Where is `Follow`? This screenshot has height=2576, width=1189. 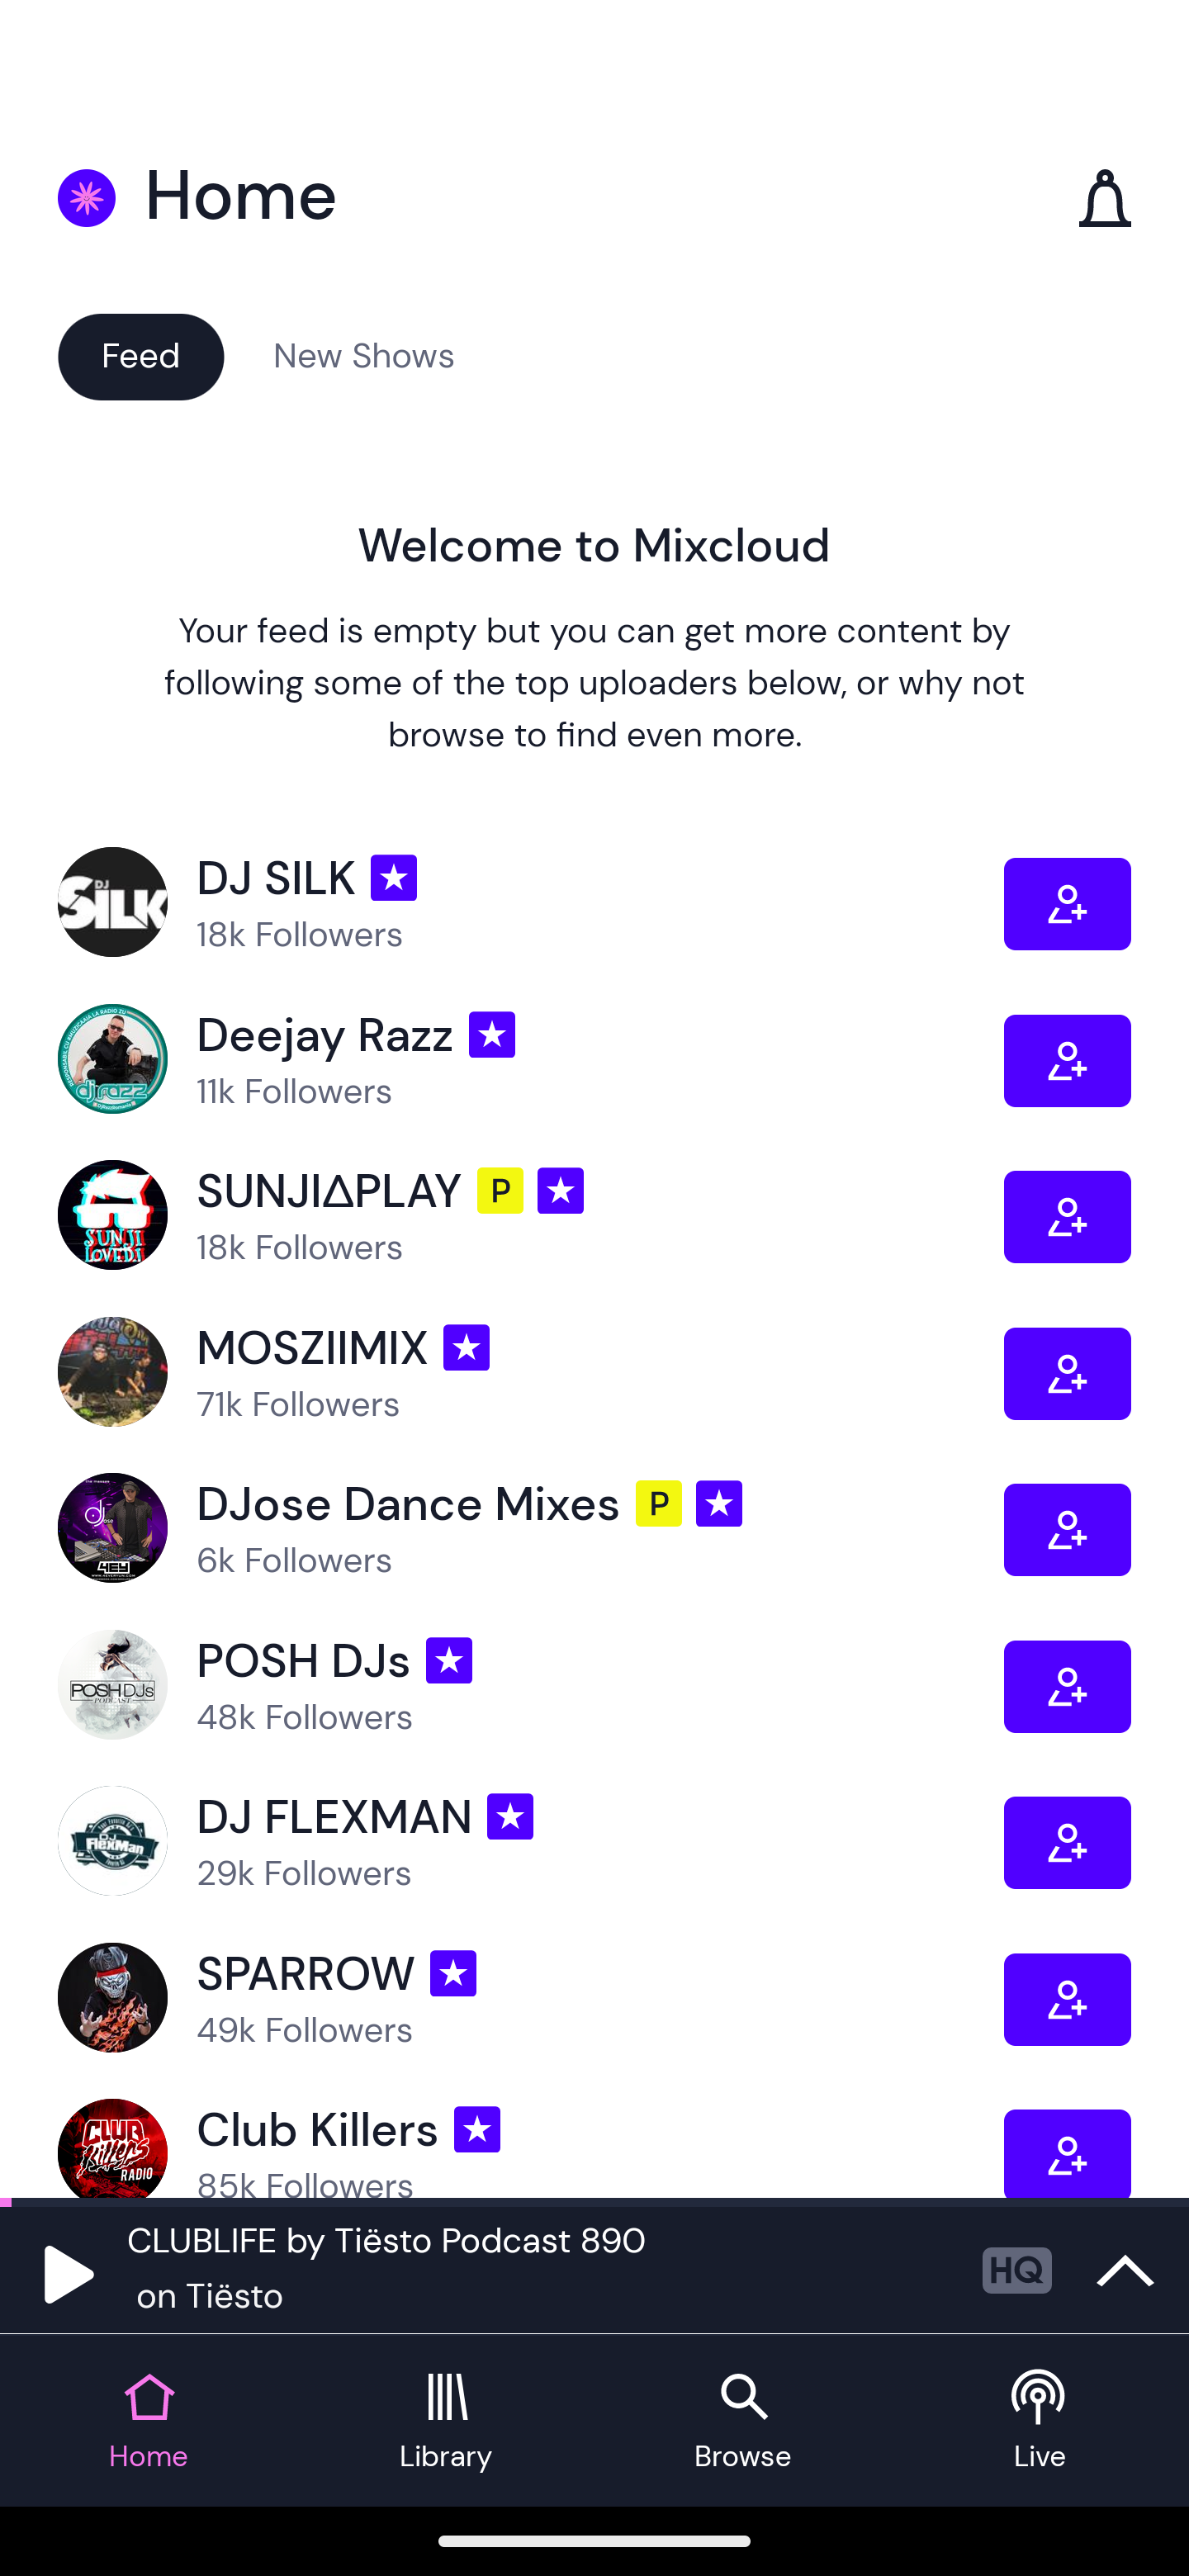
Follow is located at coordinates (1067, 1841).